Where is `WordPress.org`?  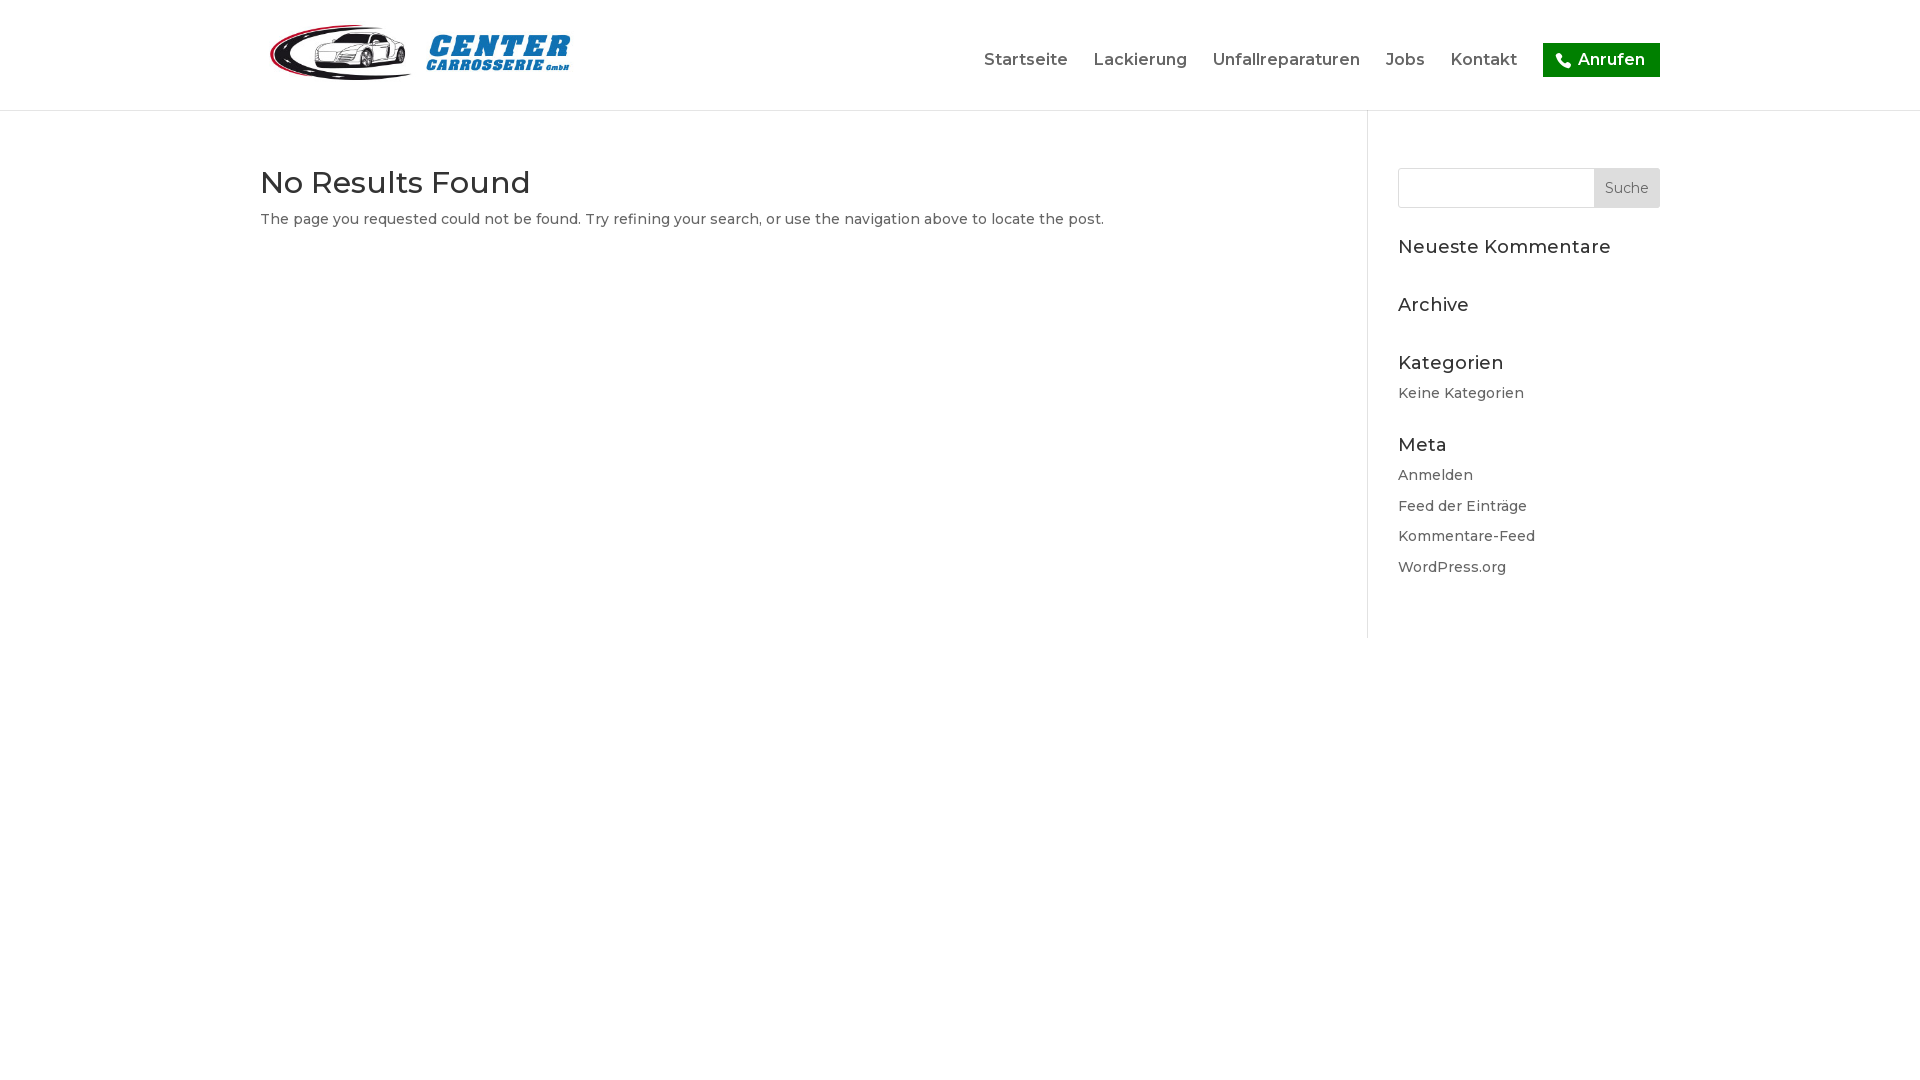
WordPress.org is located at coordinates (1452, 567).